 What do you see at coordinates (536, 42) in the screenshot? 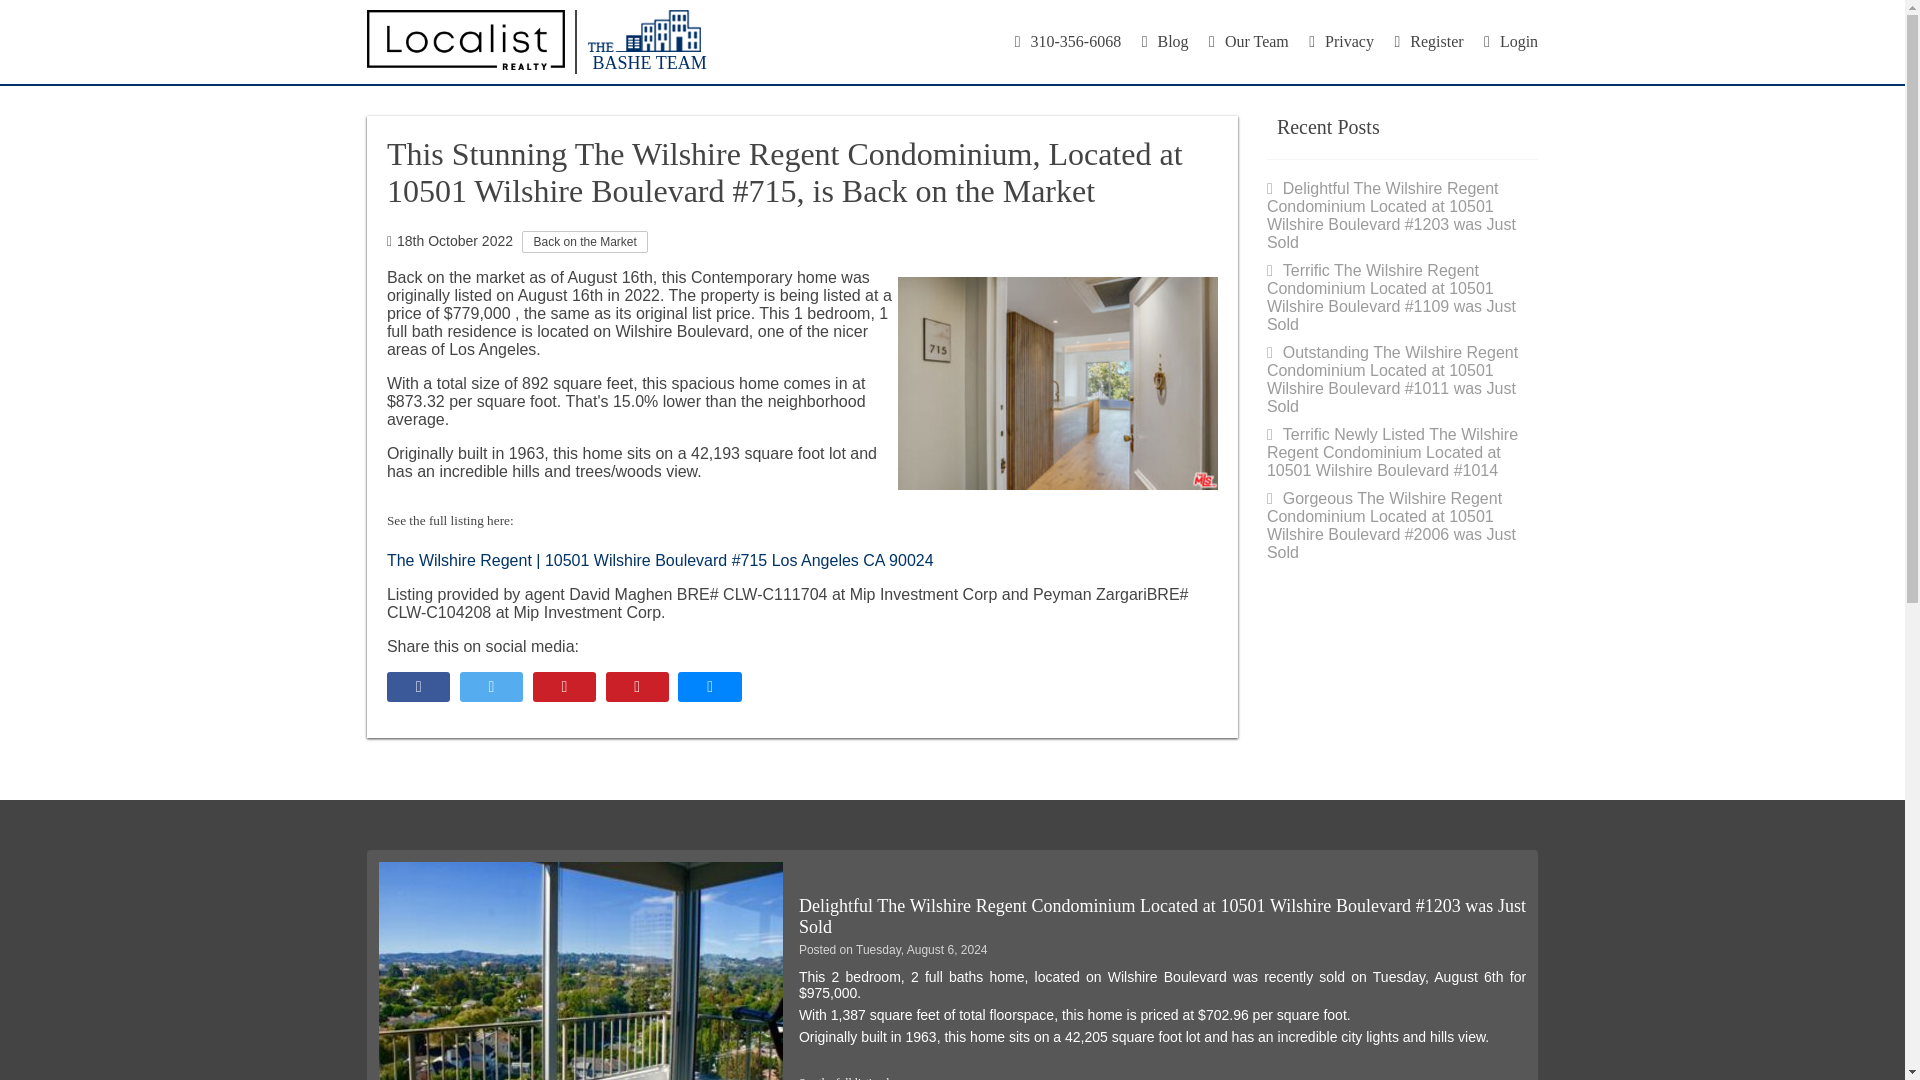
I see `BASHE TEAM` at bounding box center [536, 42].